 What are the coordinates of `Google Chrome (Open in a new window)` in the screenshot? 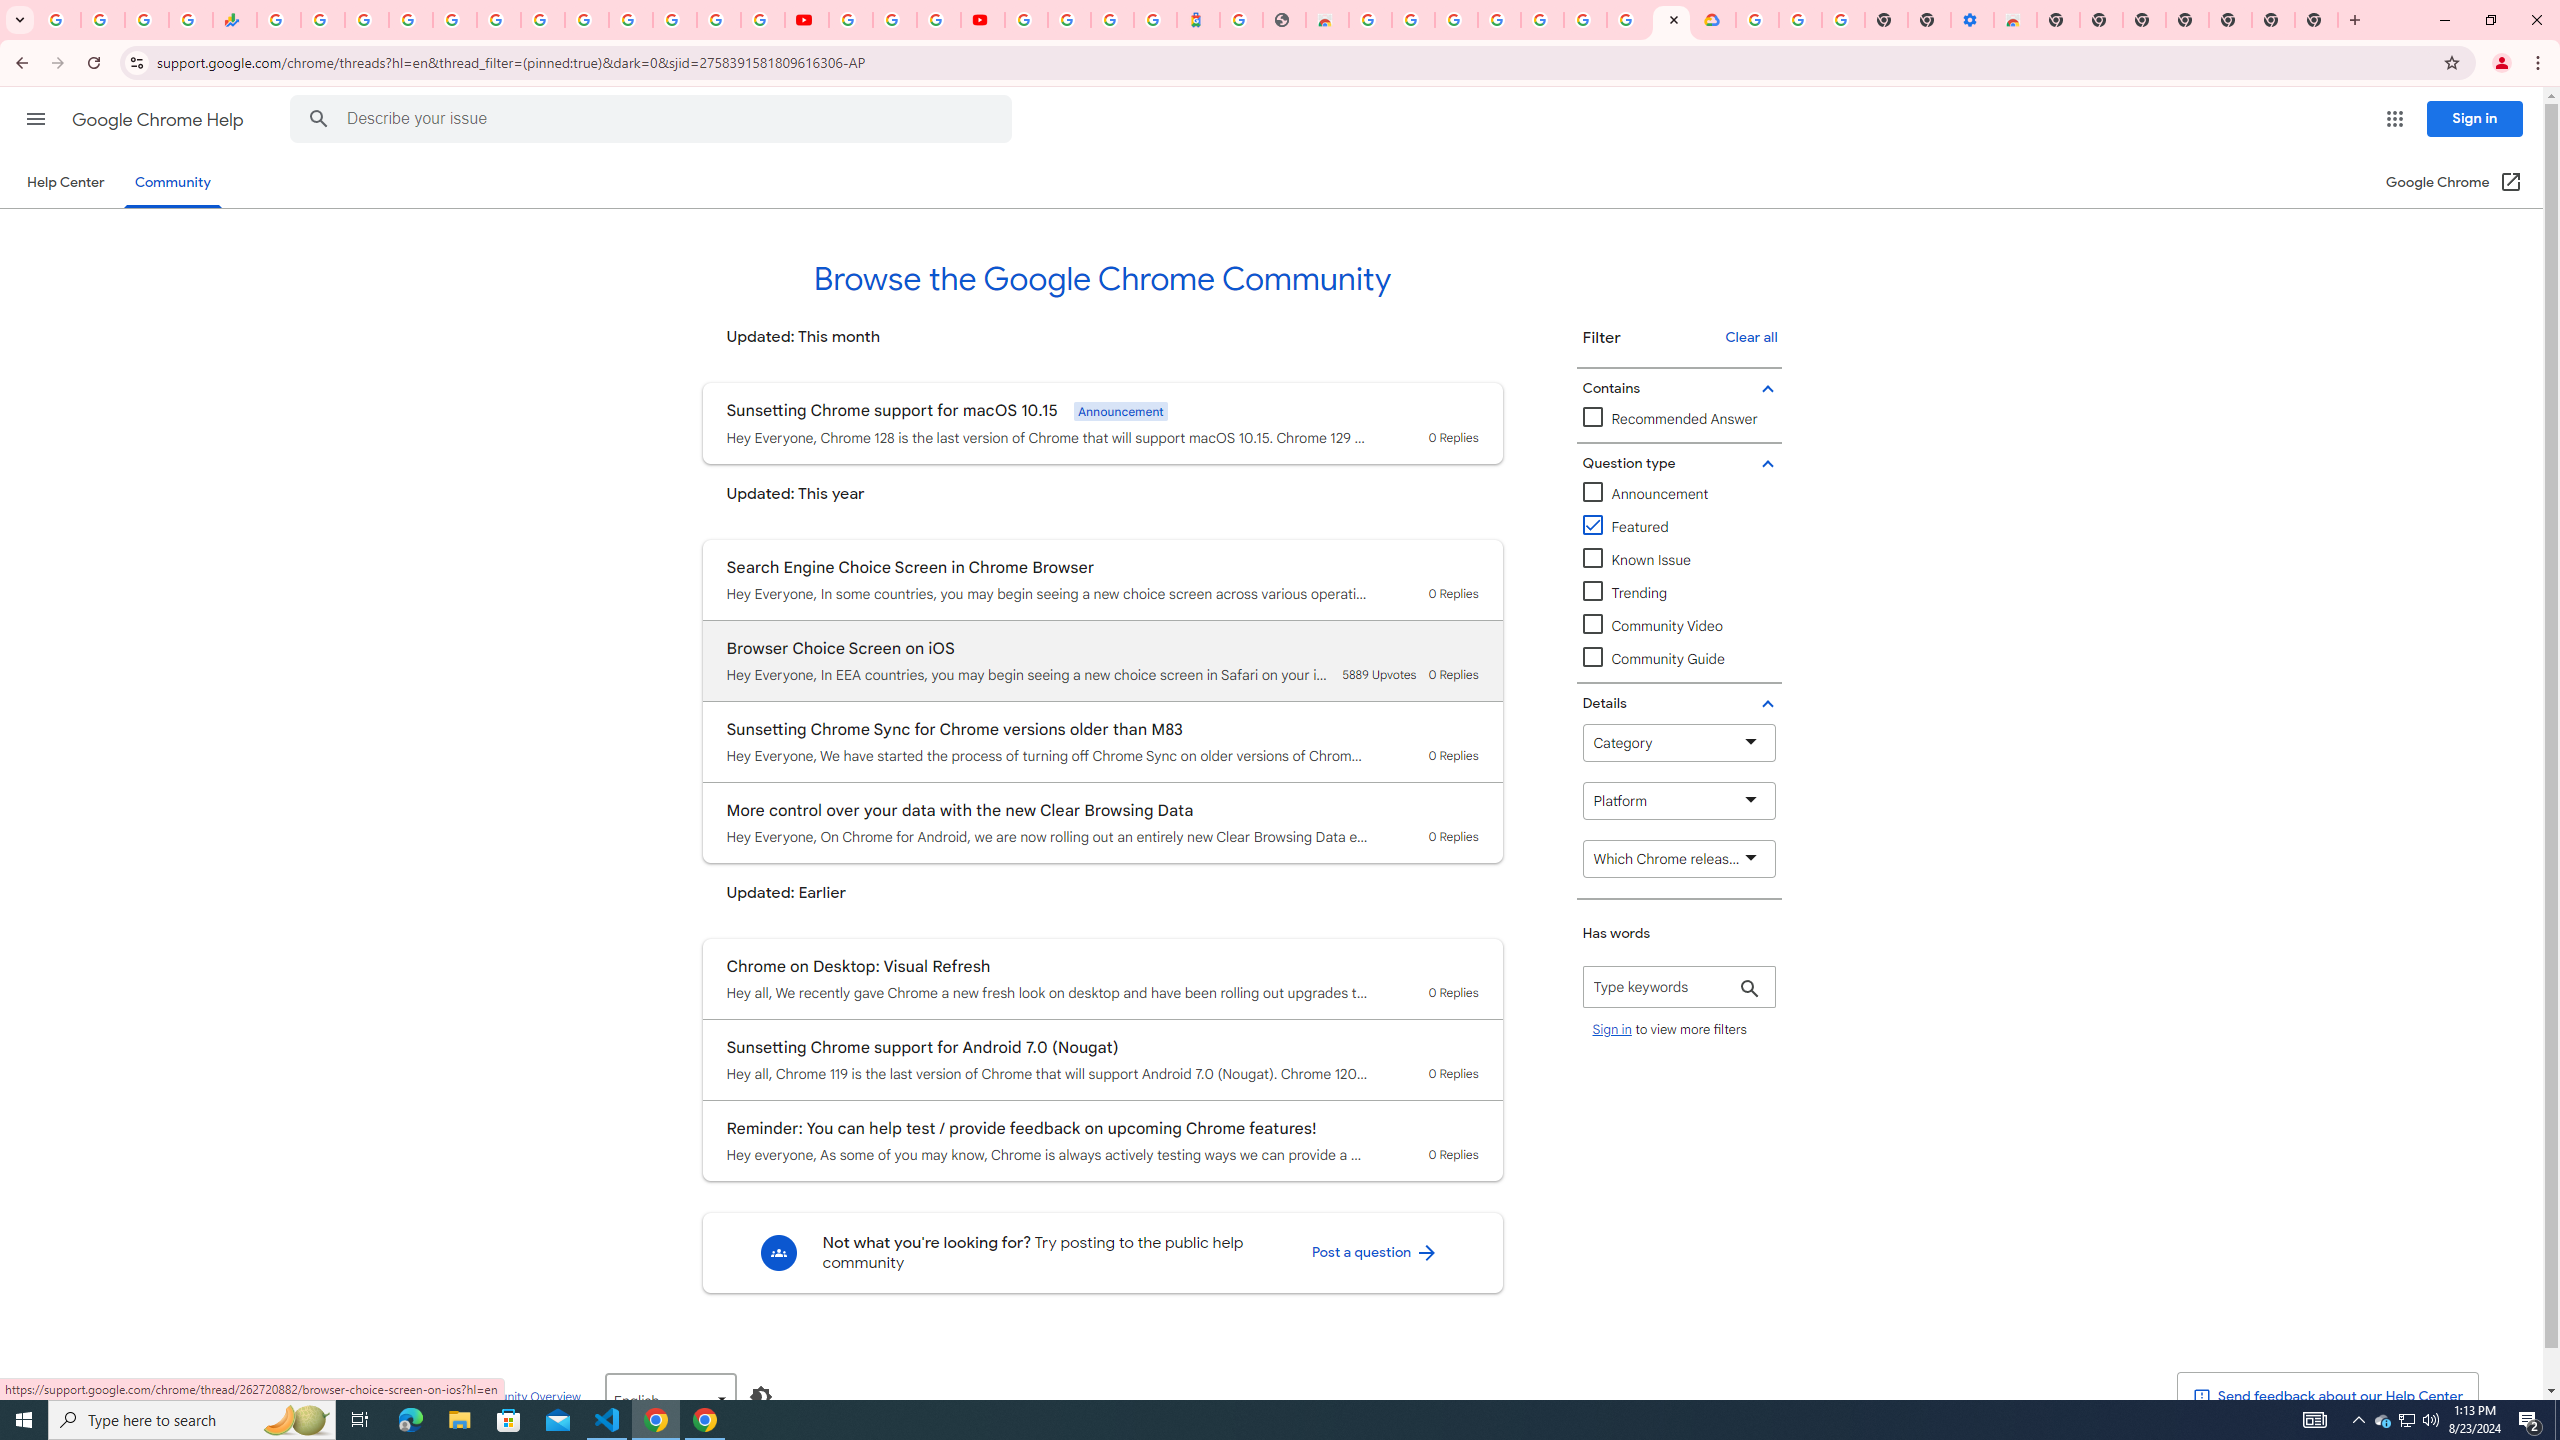 It's located at (2454, 182).